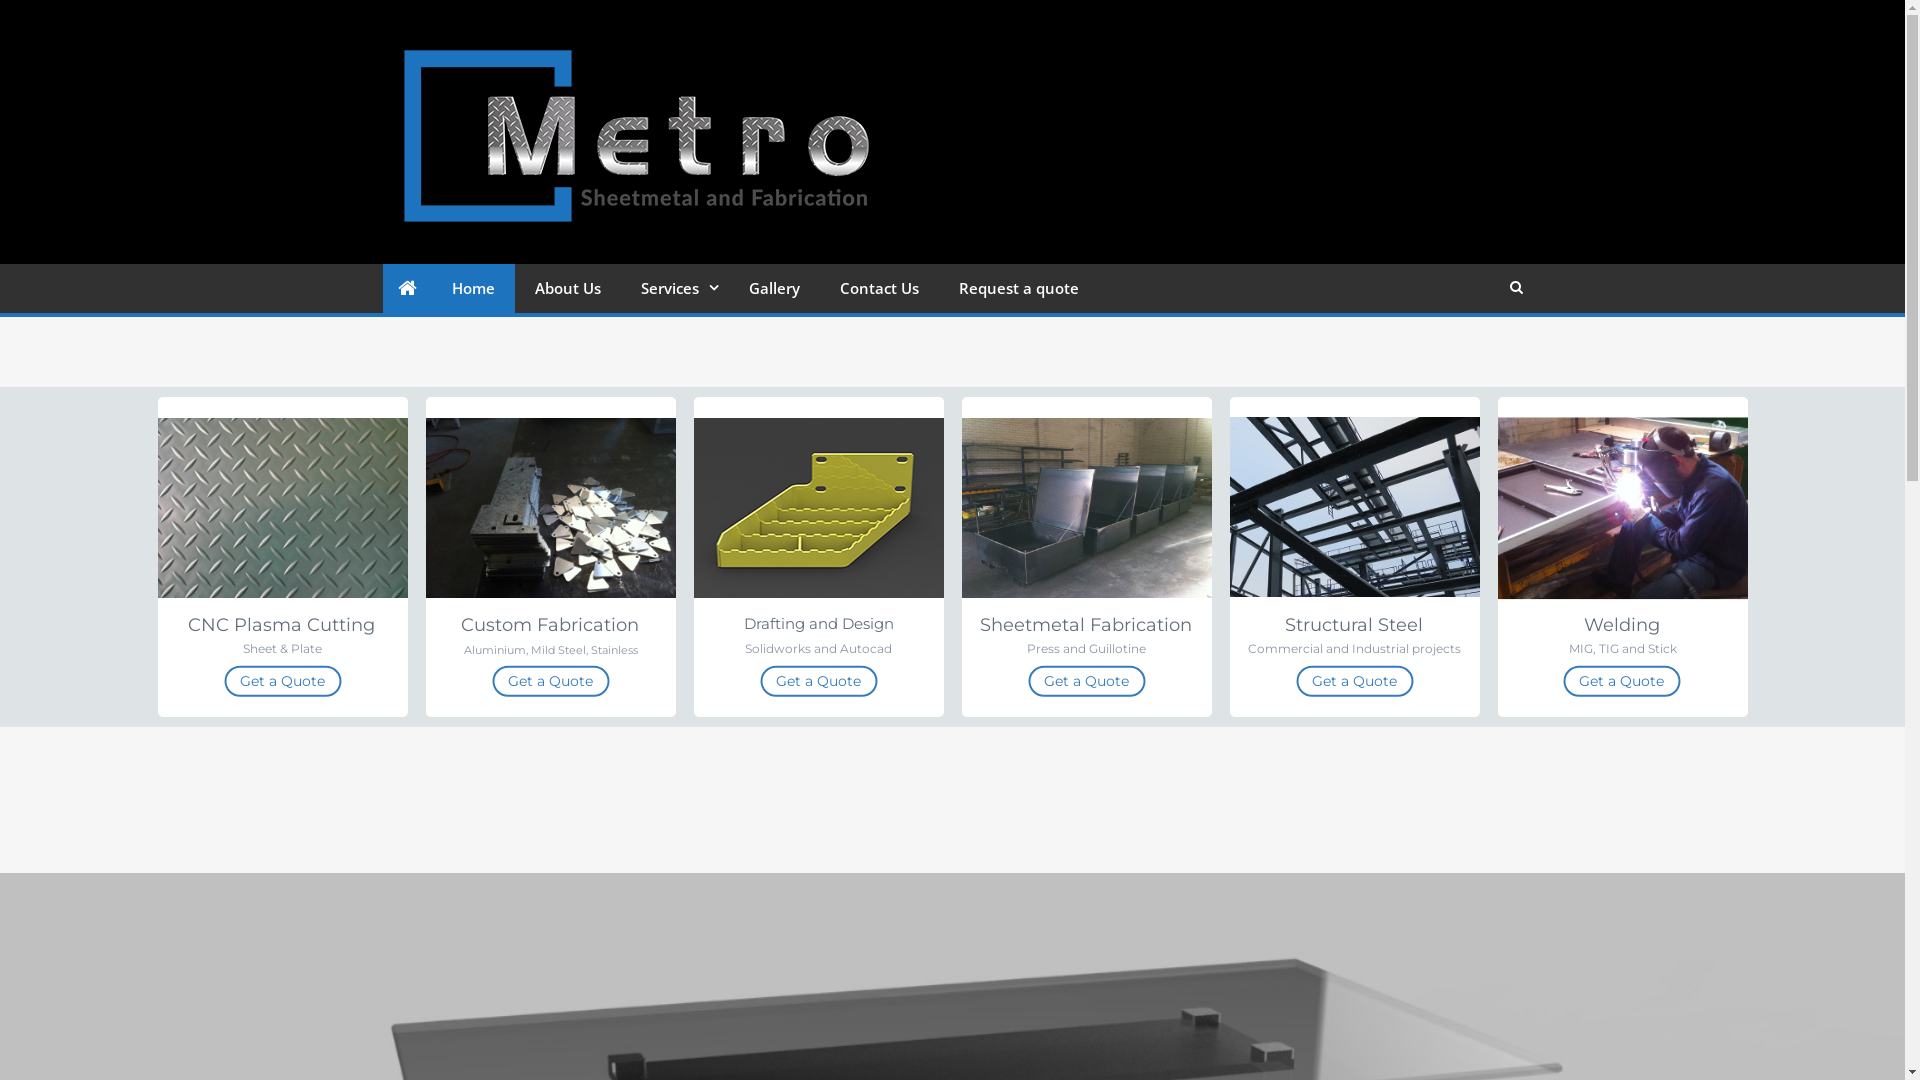 The width and height of the screenshot is (1920, 1080). What do you see at coordinates (1086, 649) in the screenshot?
I see `Press and Guillotine` at bounding box center [1086, 649].